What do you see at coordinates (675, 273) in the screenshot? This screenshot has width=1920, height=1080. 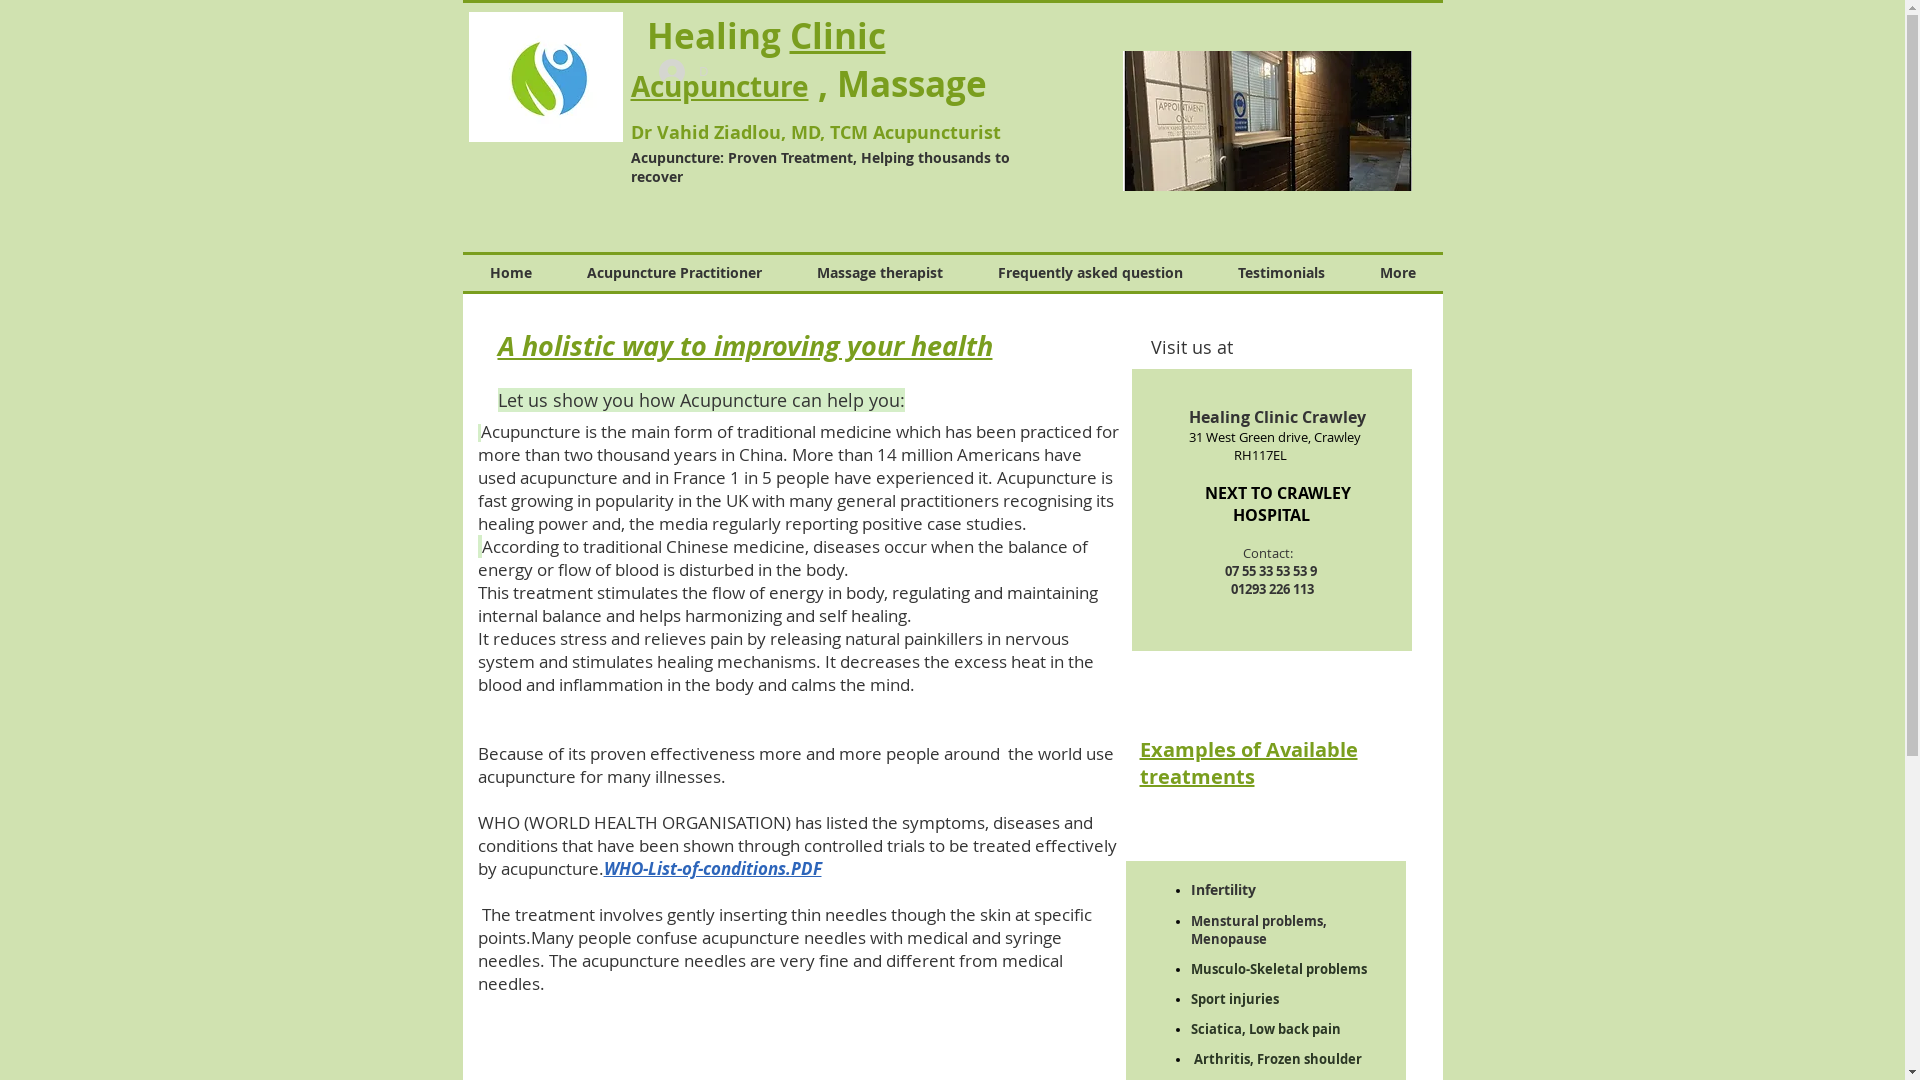 I see `Acupuncture Practitioner` at bounding box center [675, 273].